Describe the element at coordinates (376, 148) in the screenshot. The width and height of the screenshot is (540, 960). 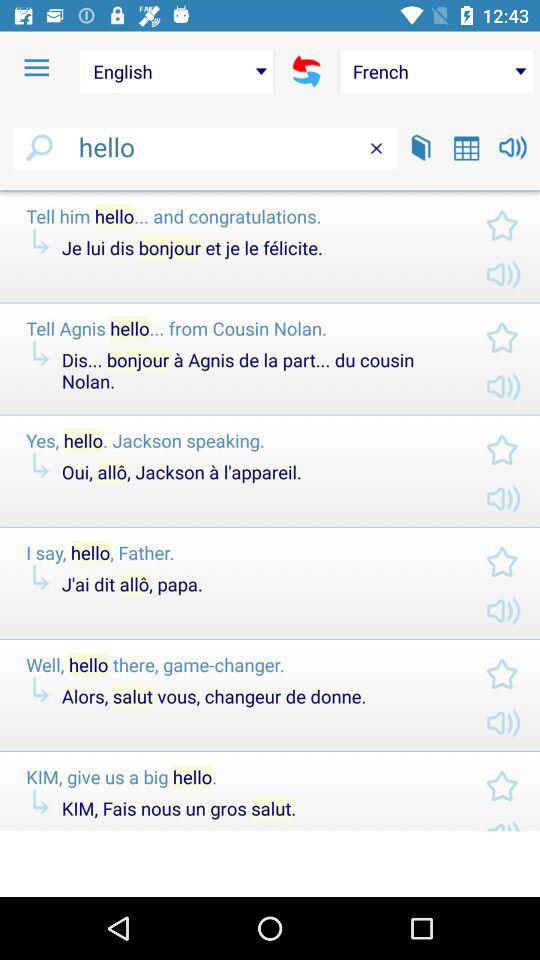
I see `switch close option` at that location.